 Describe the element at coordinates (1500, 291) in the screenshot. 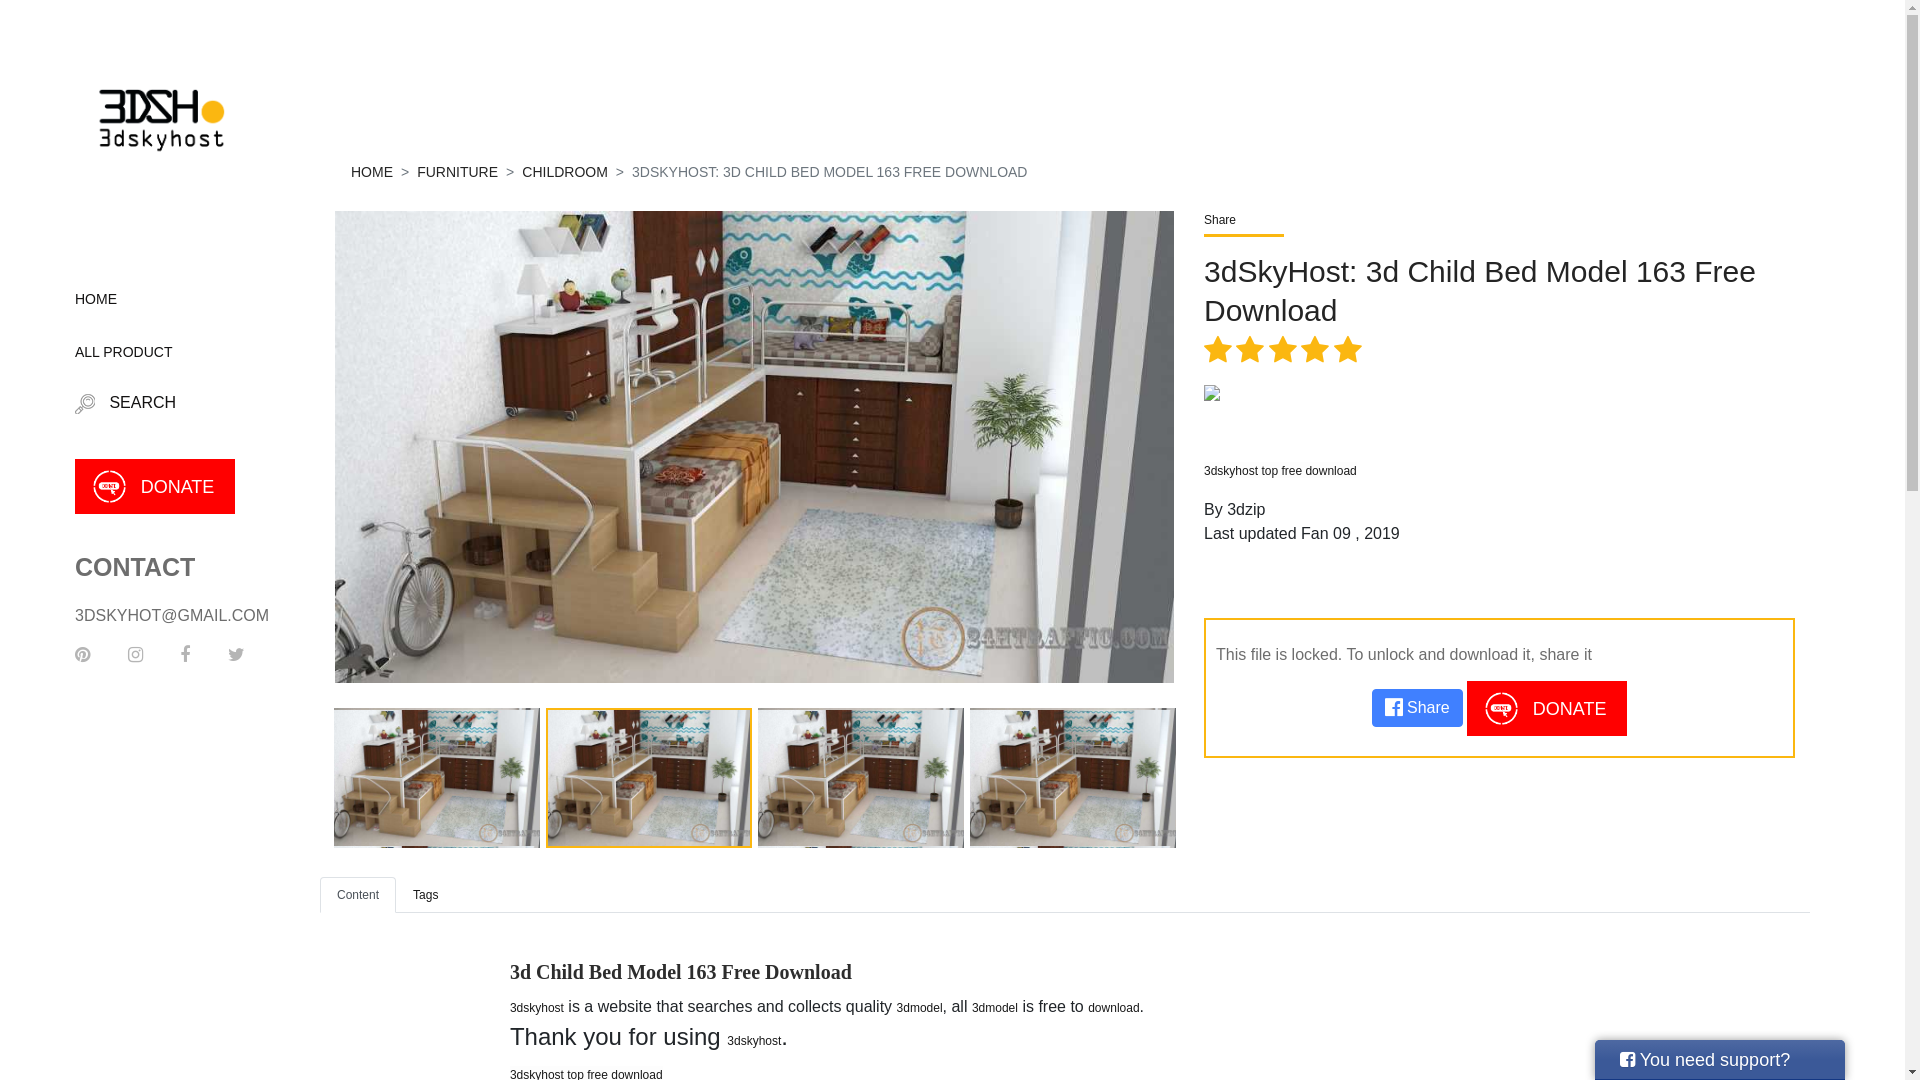

I see `3dSkyHost: 3d Child Bed Model 163 Free Download` at that location.